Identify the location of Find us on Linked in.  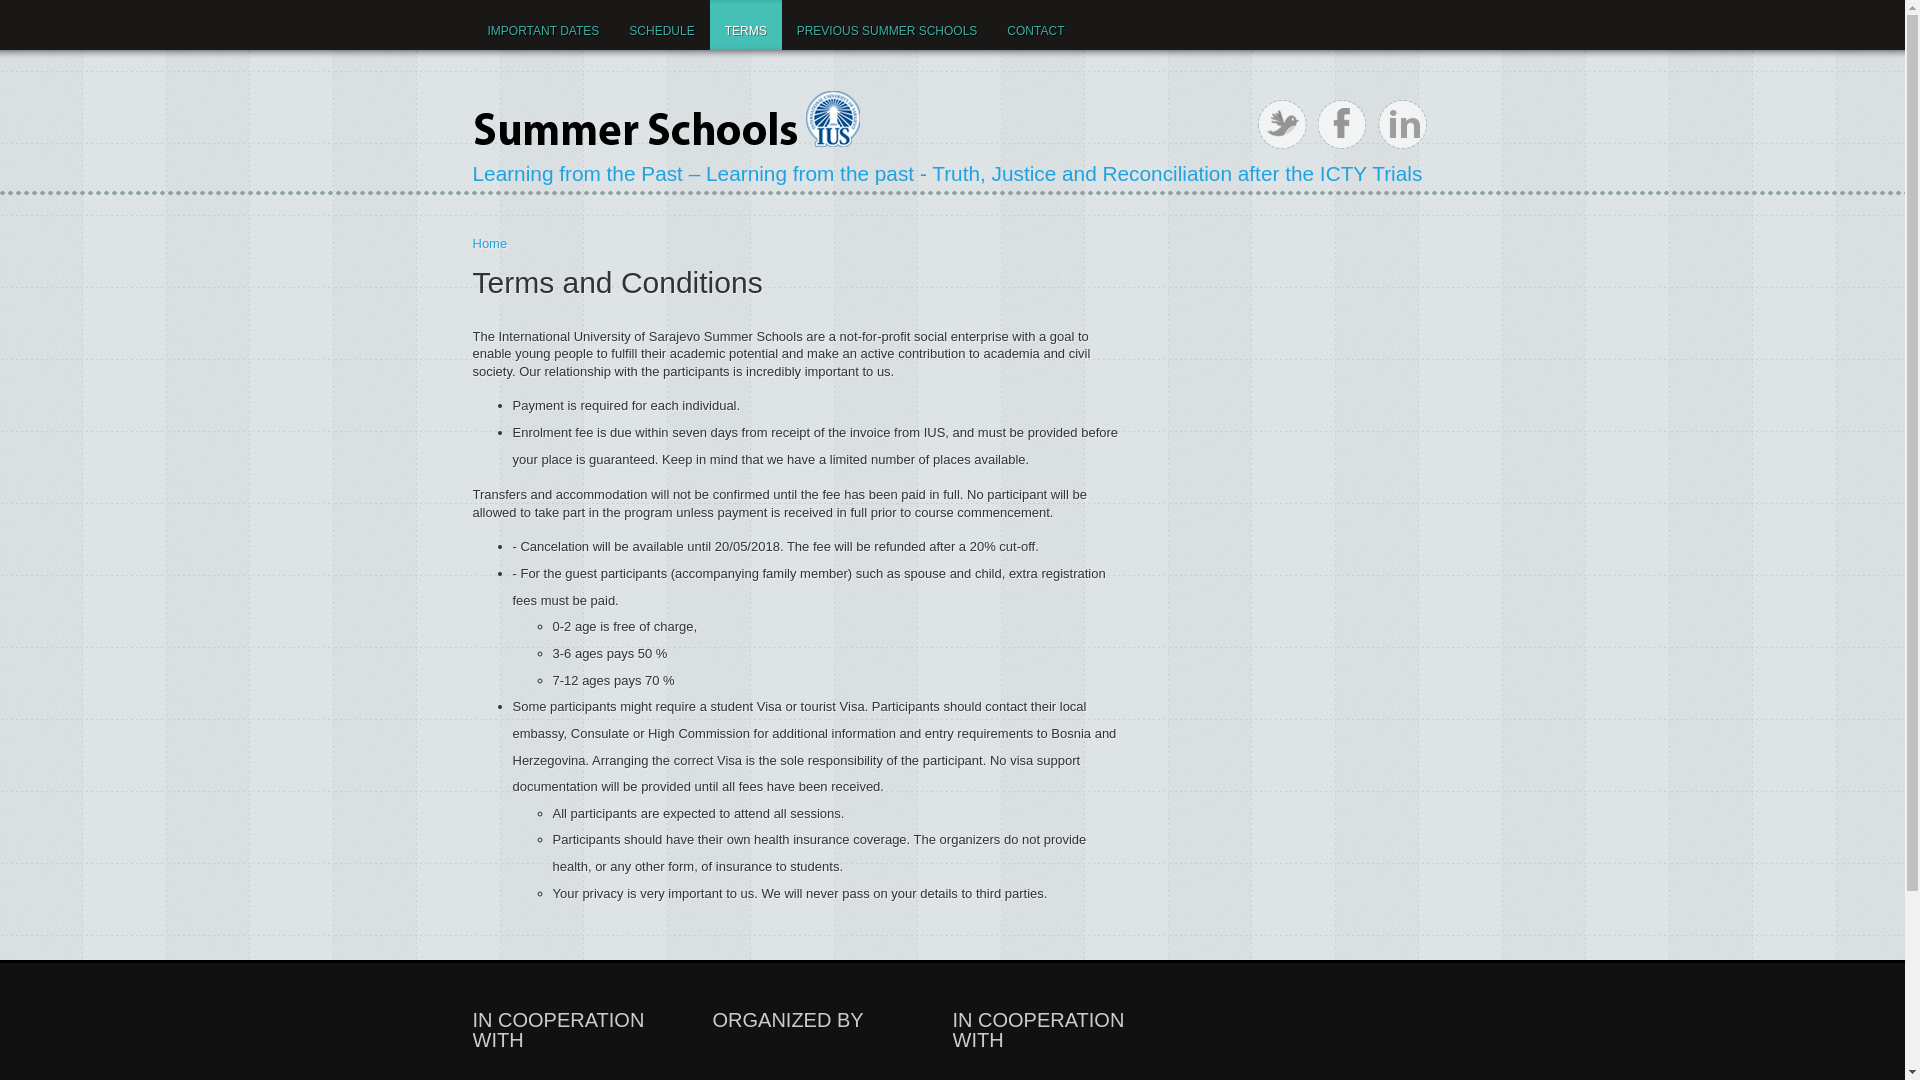
(1402, 124).